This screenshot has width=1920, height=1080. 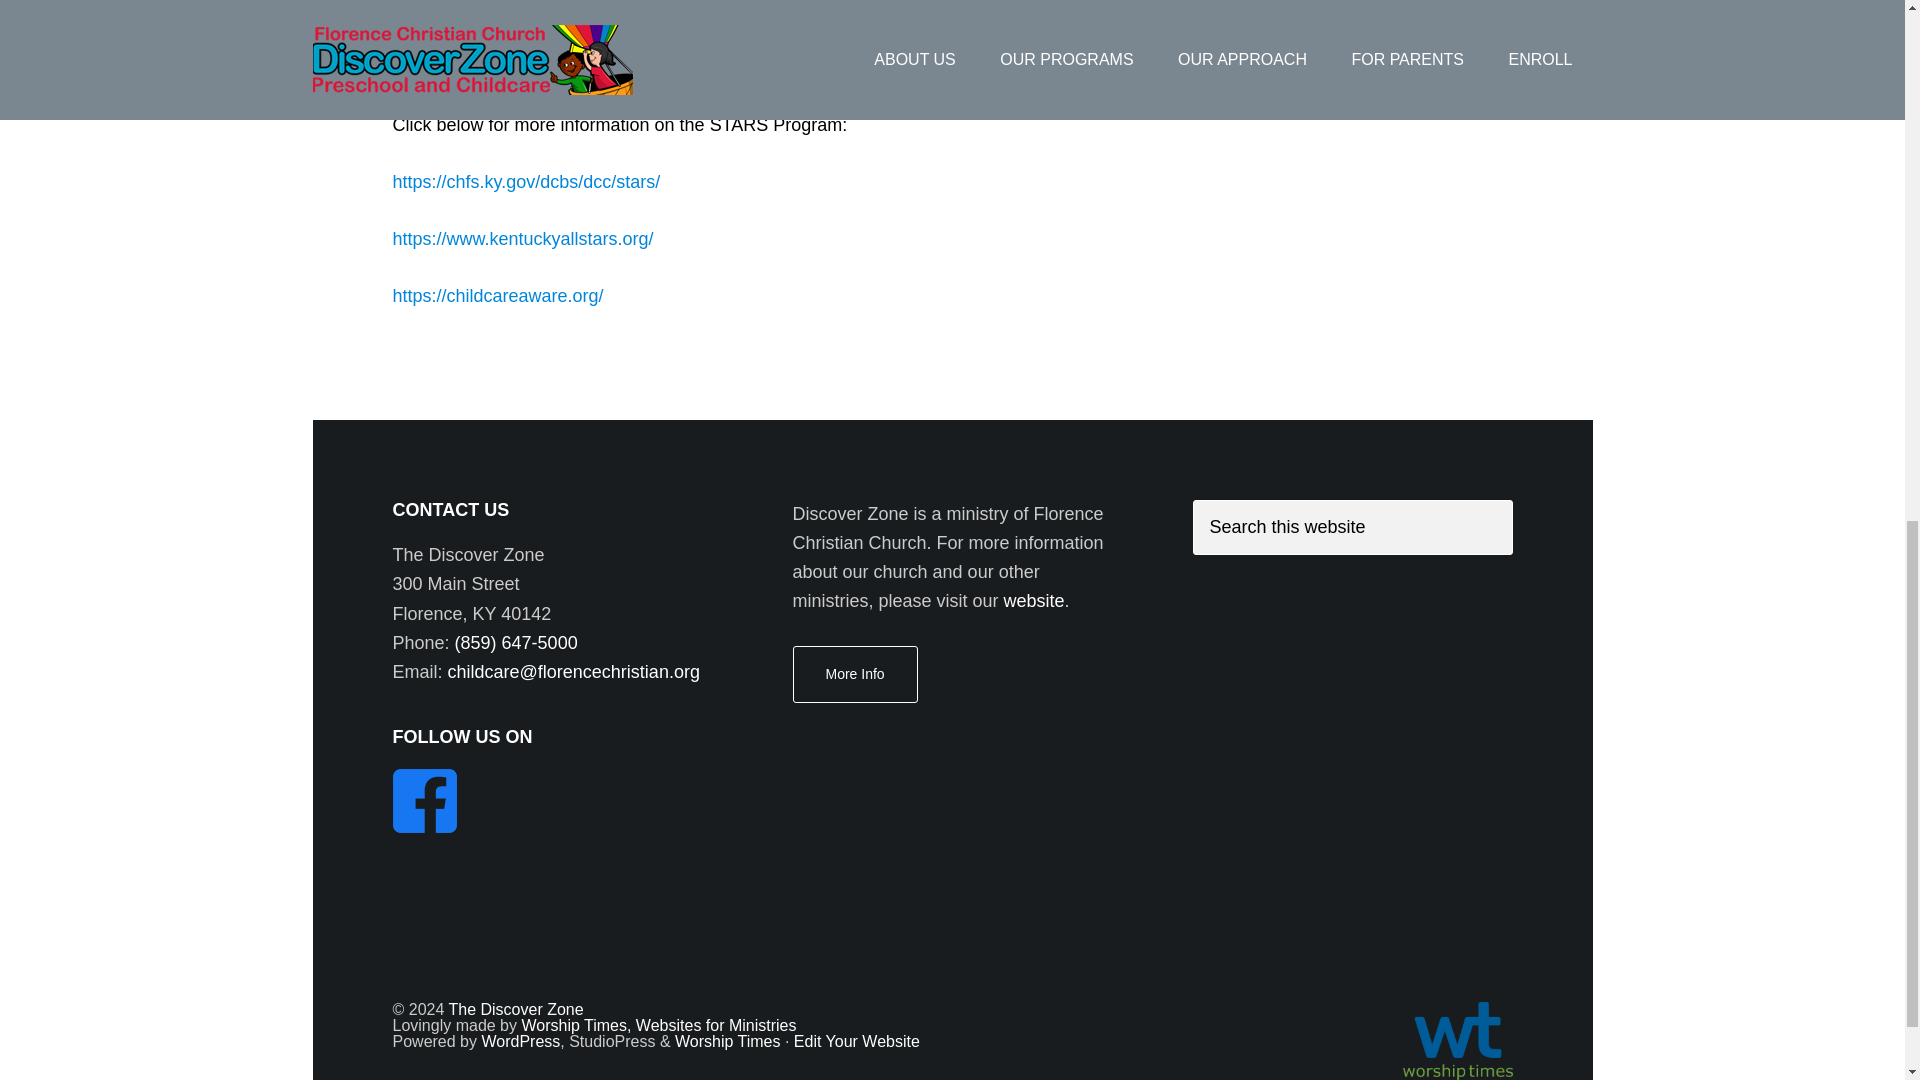 What do you see at coordinates (515, 1010) in the screenshot?
I see `The Discover Zone` at bounding box center [515, 1010].